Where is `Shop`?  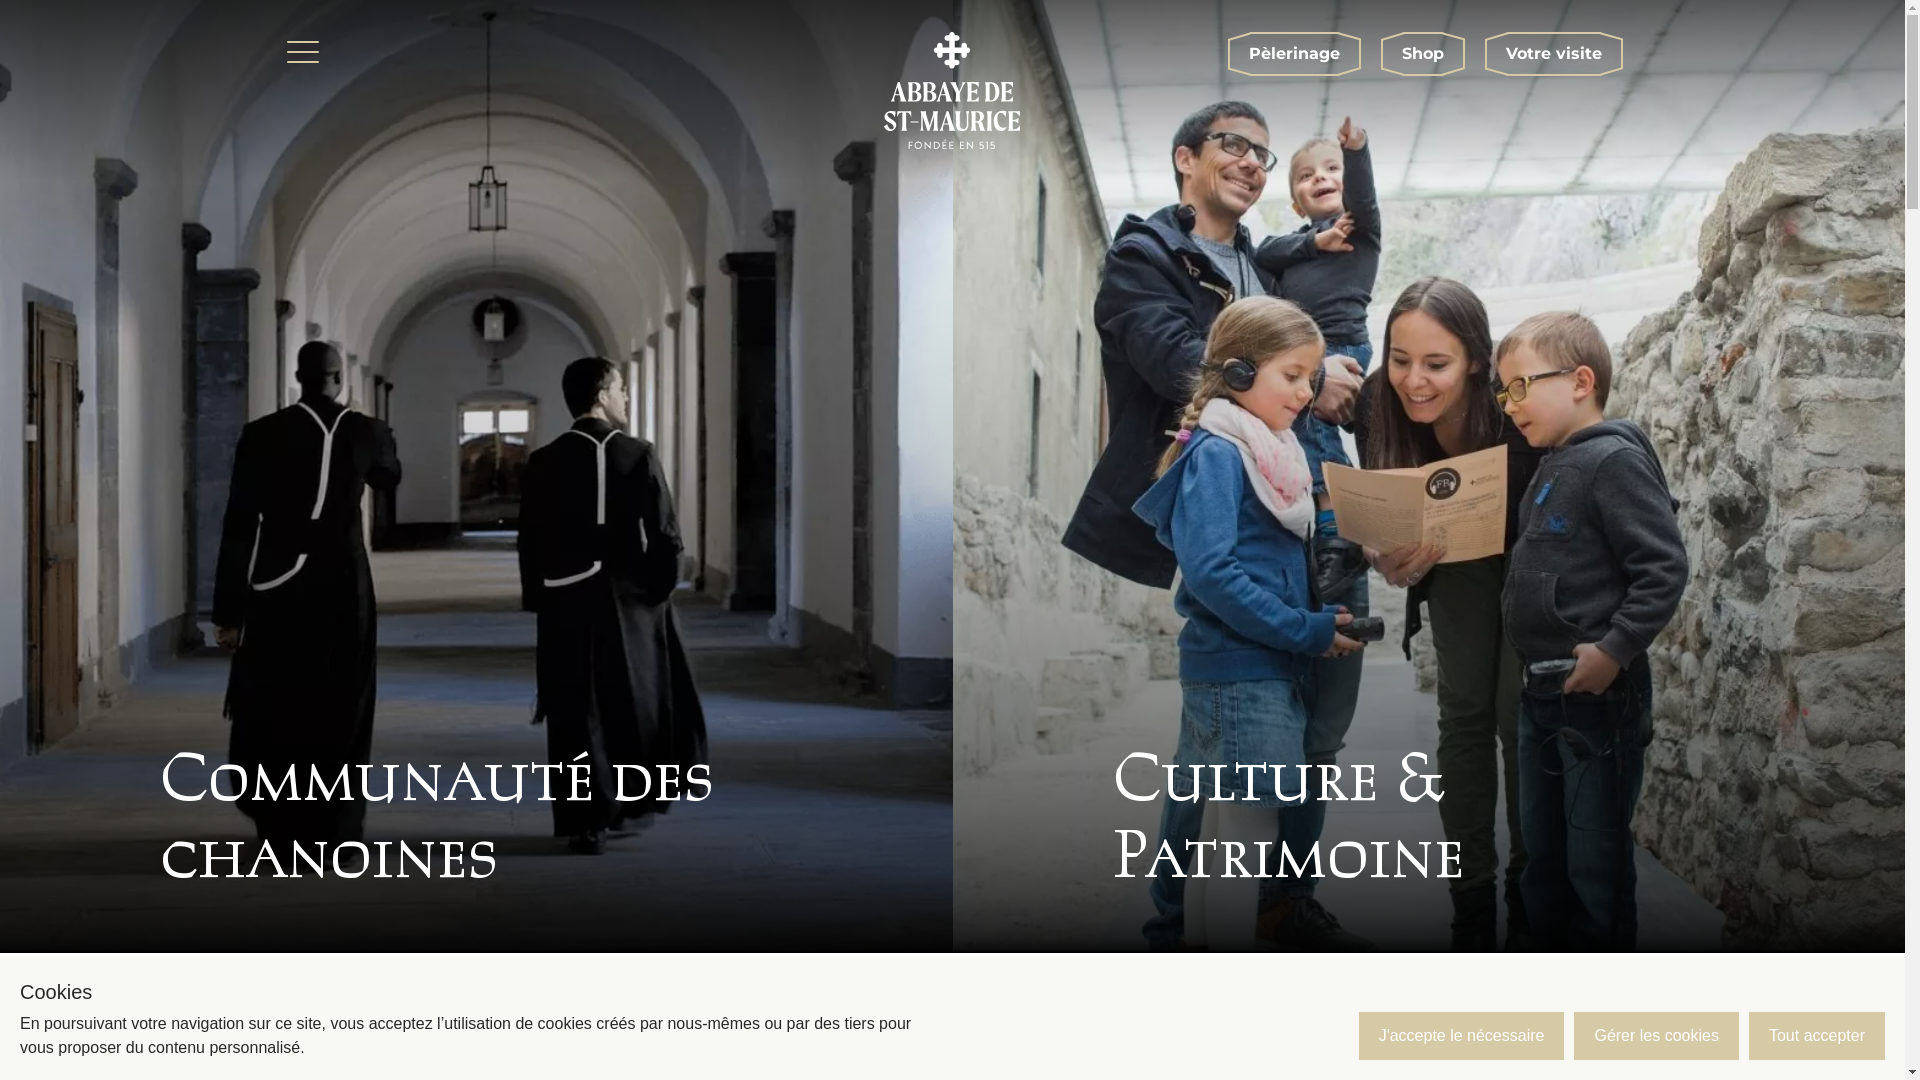
Shop is located at coordinates (1422, 54).